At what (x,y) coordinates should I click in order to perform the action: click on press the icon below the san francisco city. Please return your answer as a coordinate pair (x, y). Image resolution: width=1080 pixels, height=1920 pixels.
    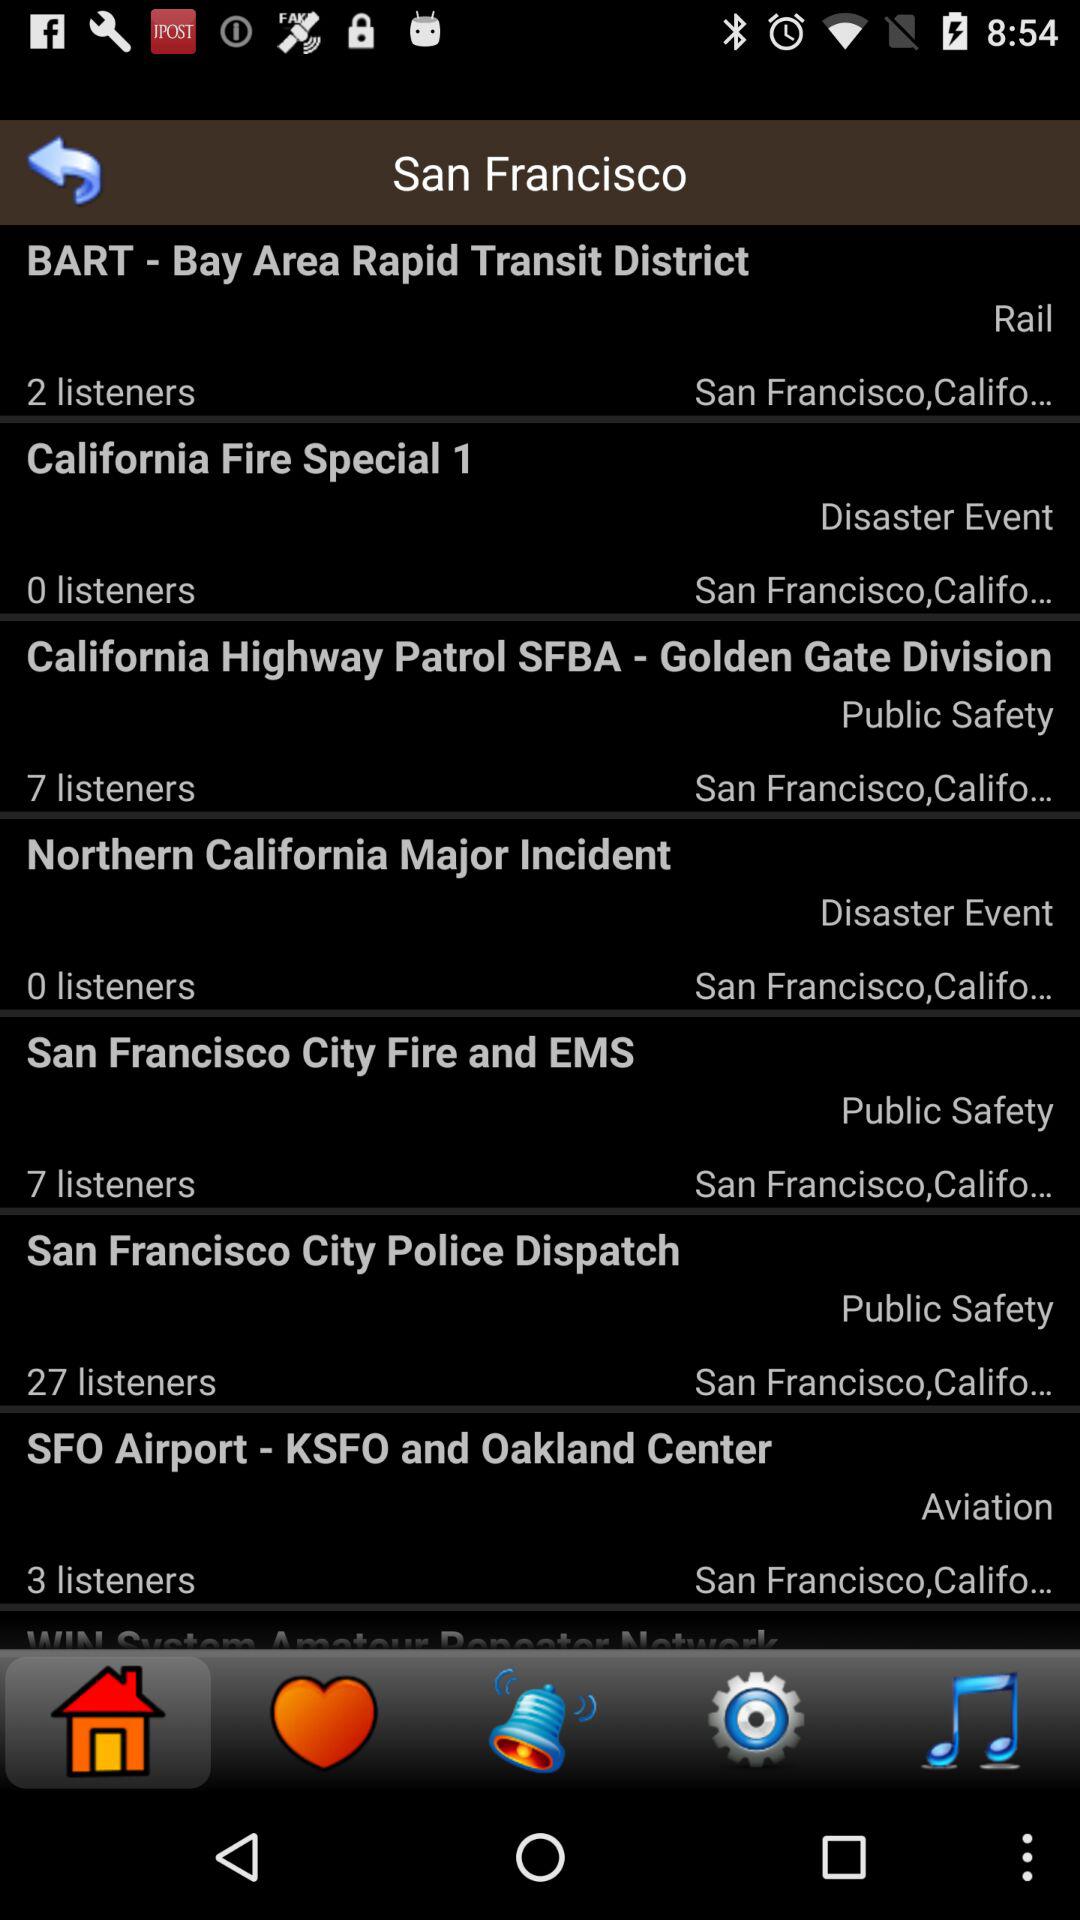
    Looking at the image, I should click on (121, 1380).